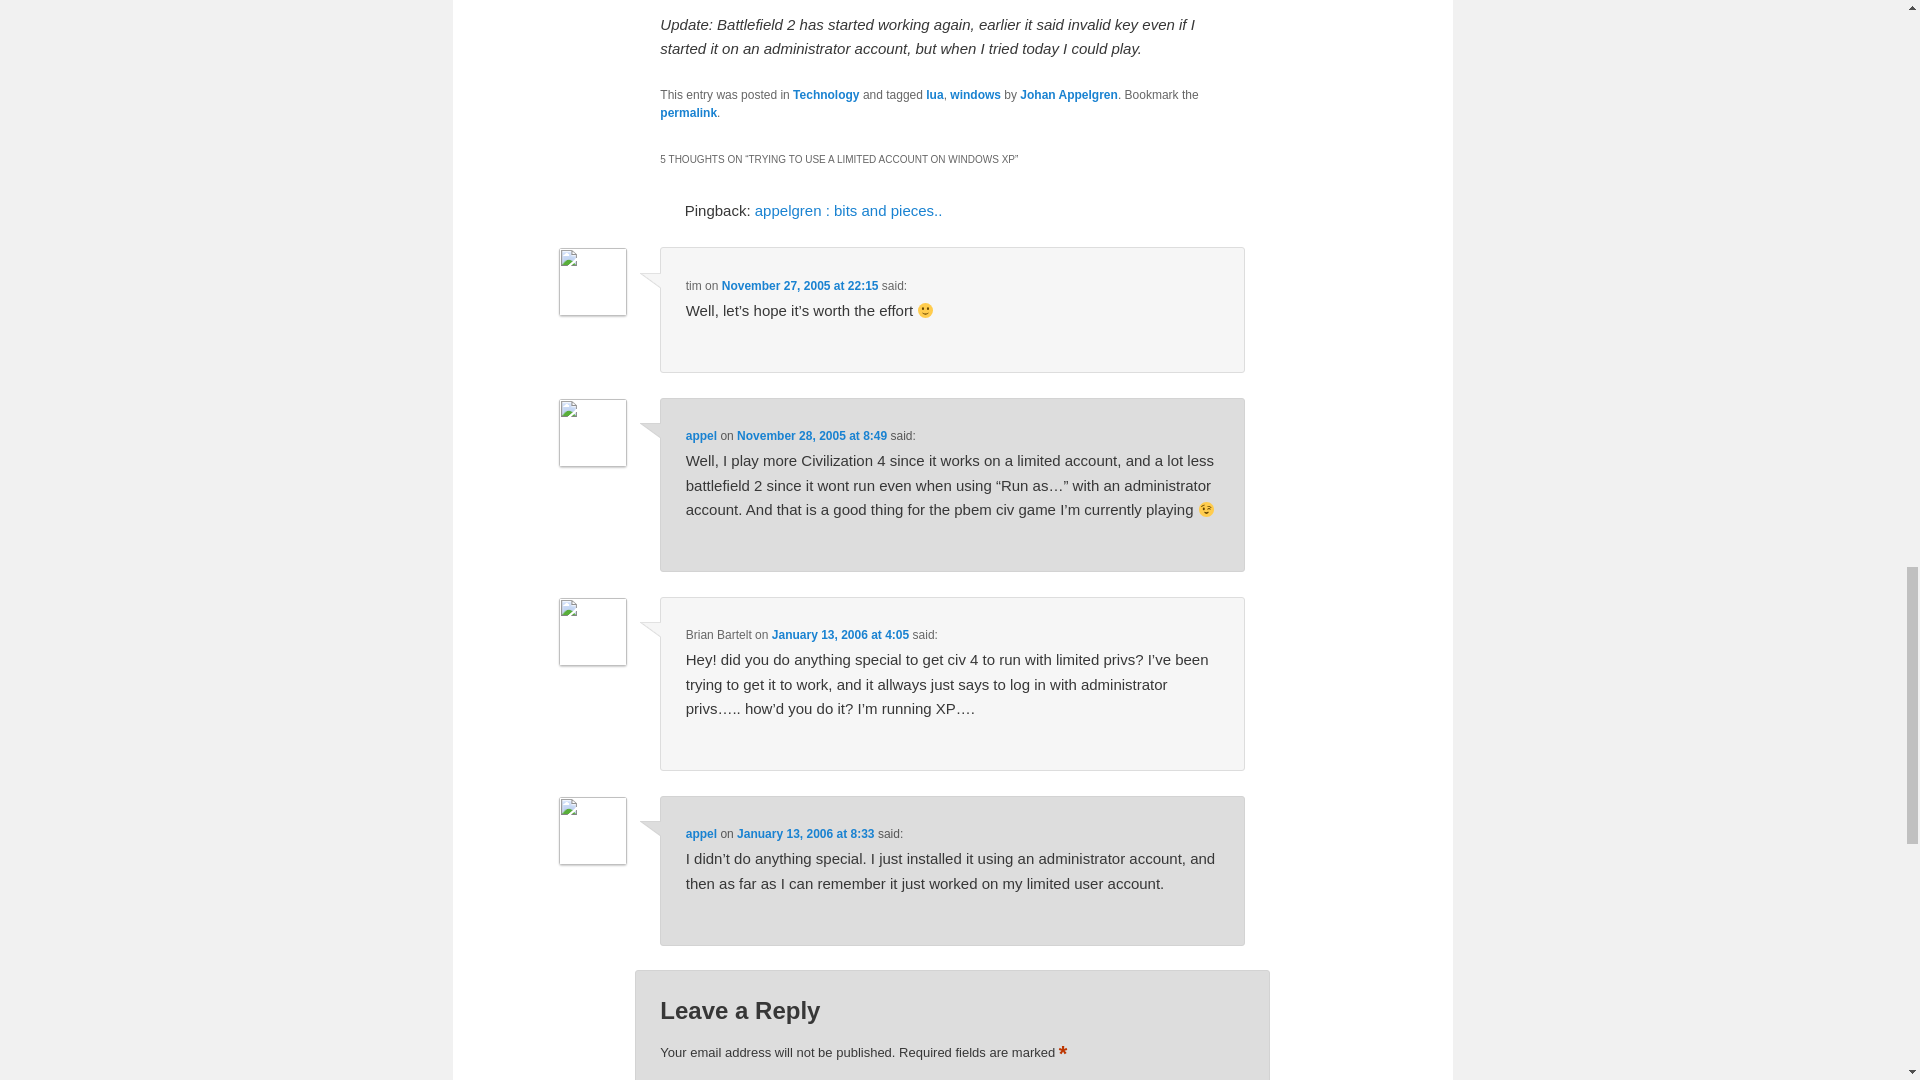 Image resolution: width=1920 pixels, height=1080 pixels. What do you see at coordinates (700, 435) in the screenshot?
I see `appel` at bounding box center [700, 435].